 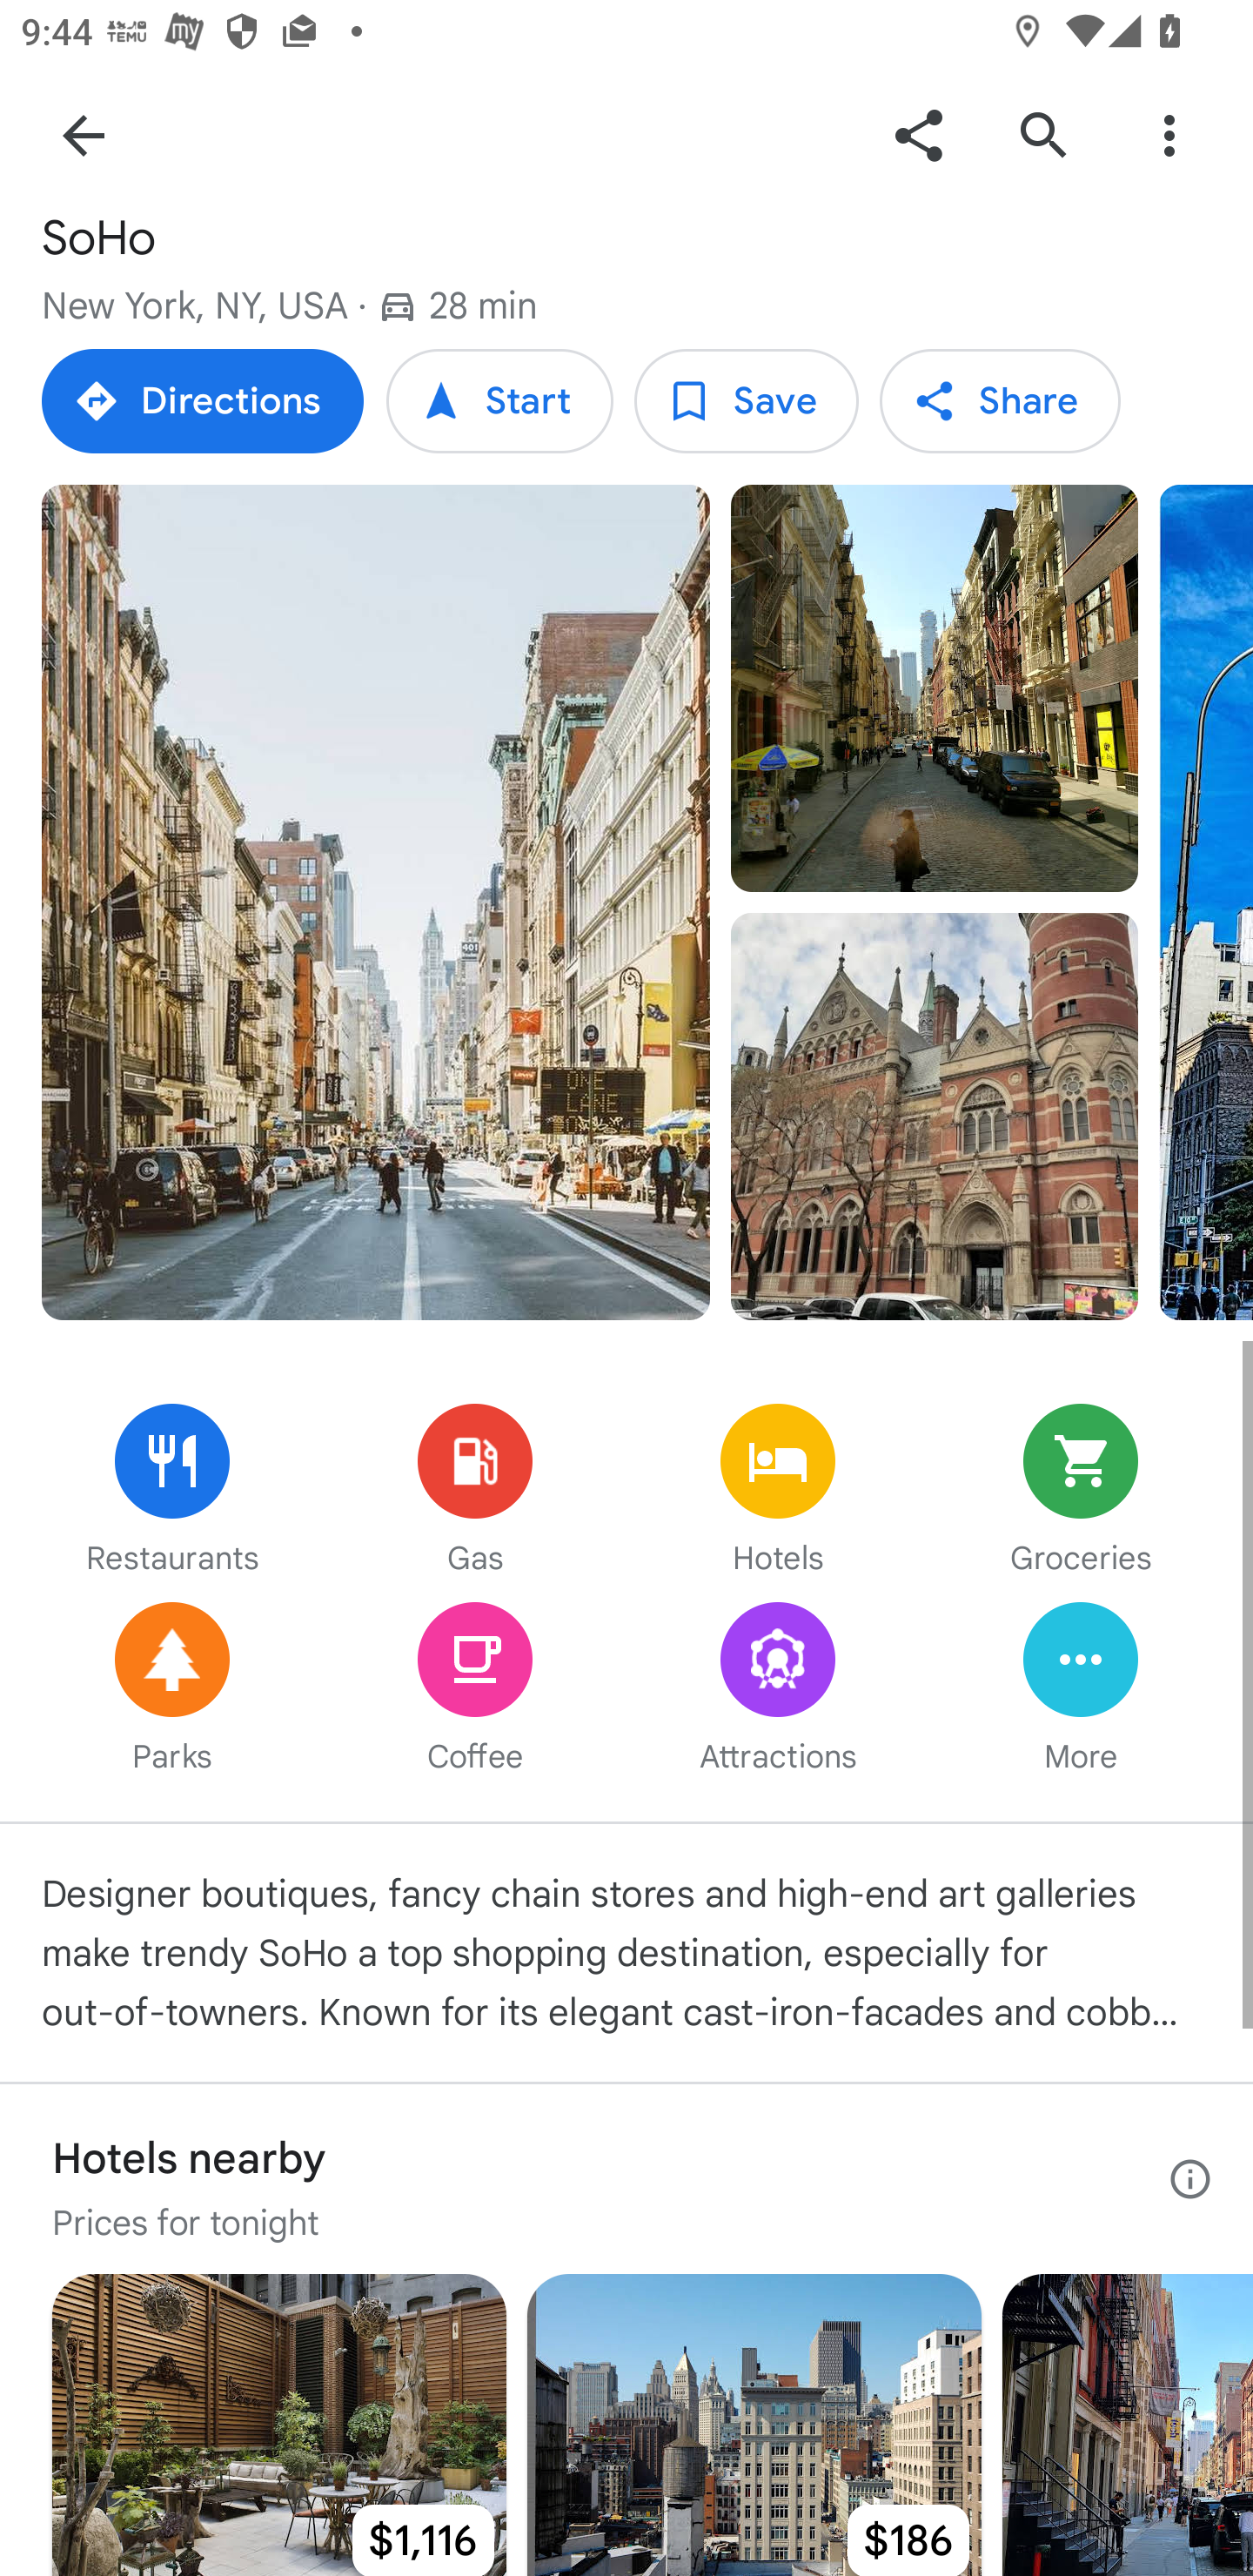 What do you see at coordinates (778, 1691) in the screenshot?
I see `Attractions` at bounding box center [778, 1691].